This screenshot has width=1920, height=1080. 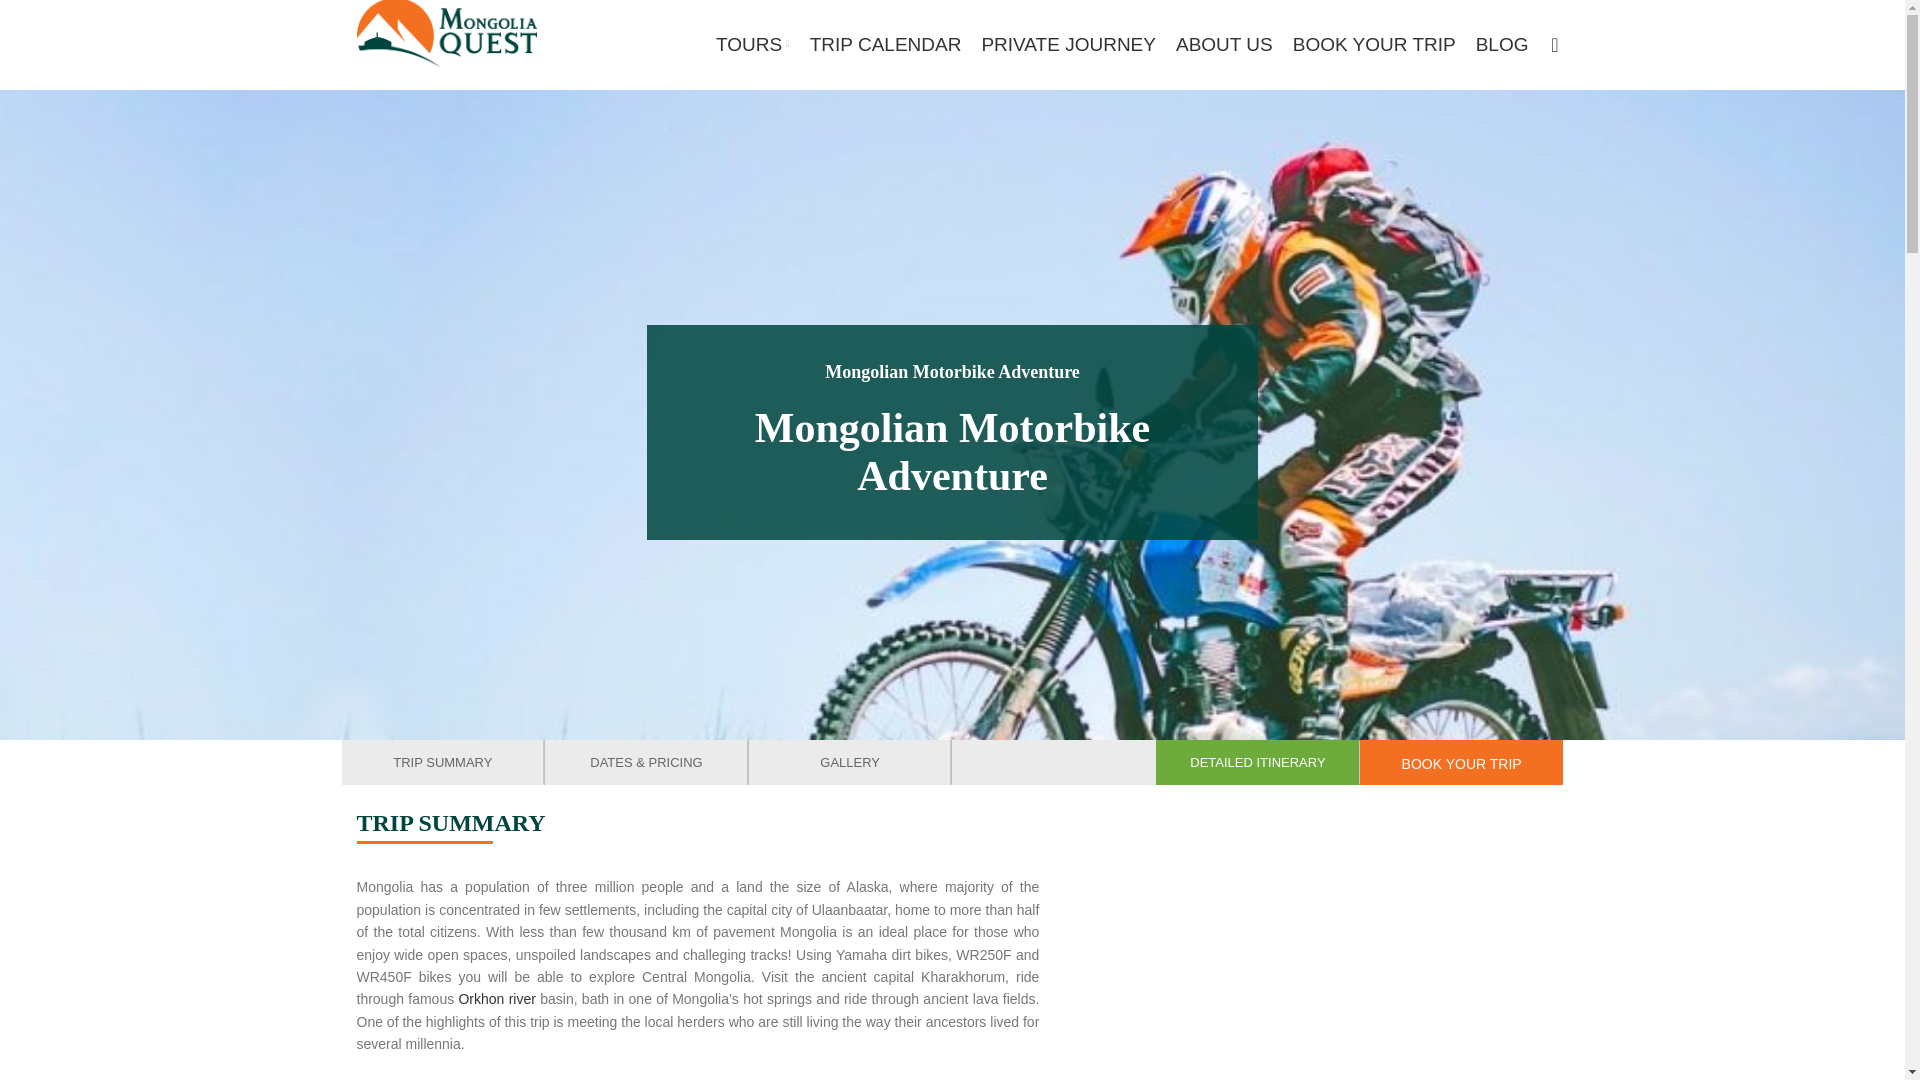 What do you see at coordinates (1502, 44) in the screenshot?
I see `BLOG` at bounding box center [1502, 44].